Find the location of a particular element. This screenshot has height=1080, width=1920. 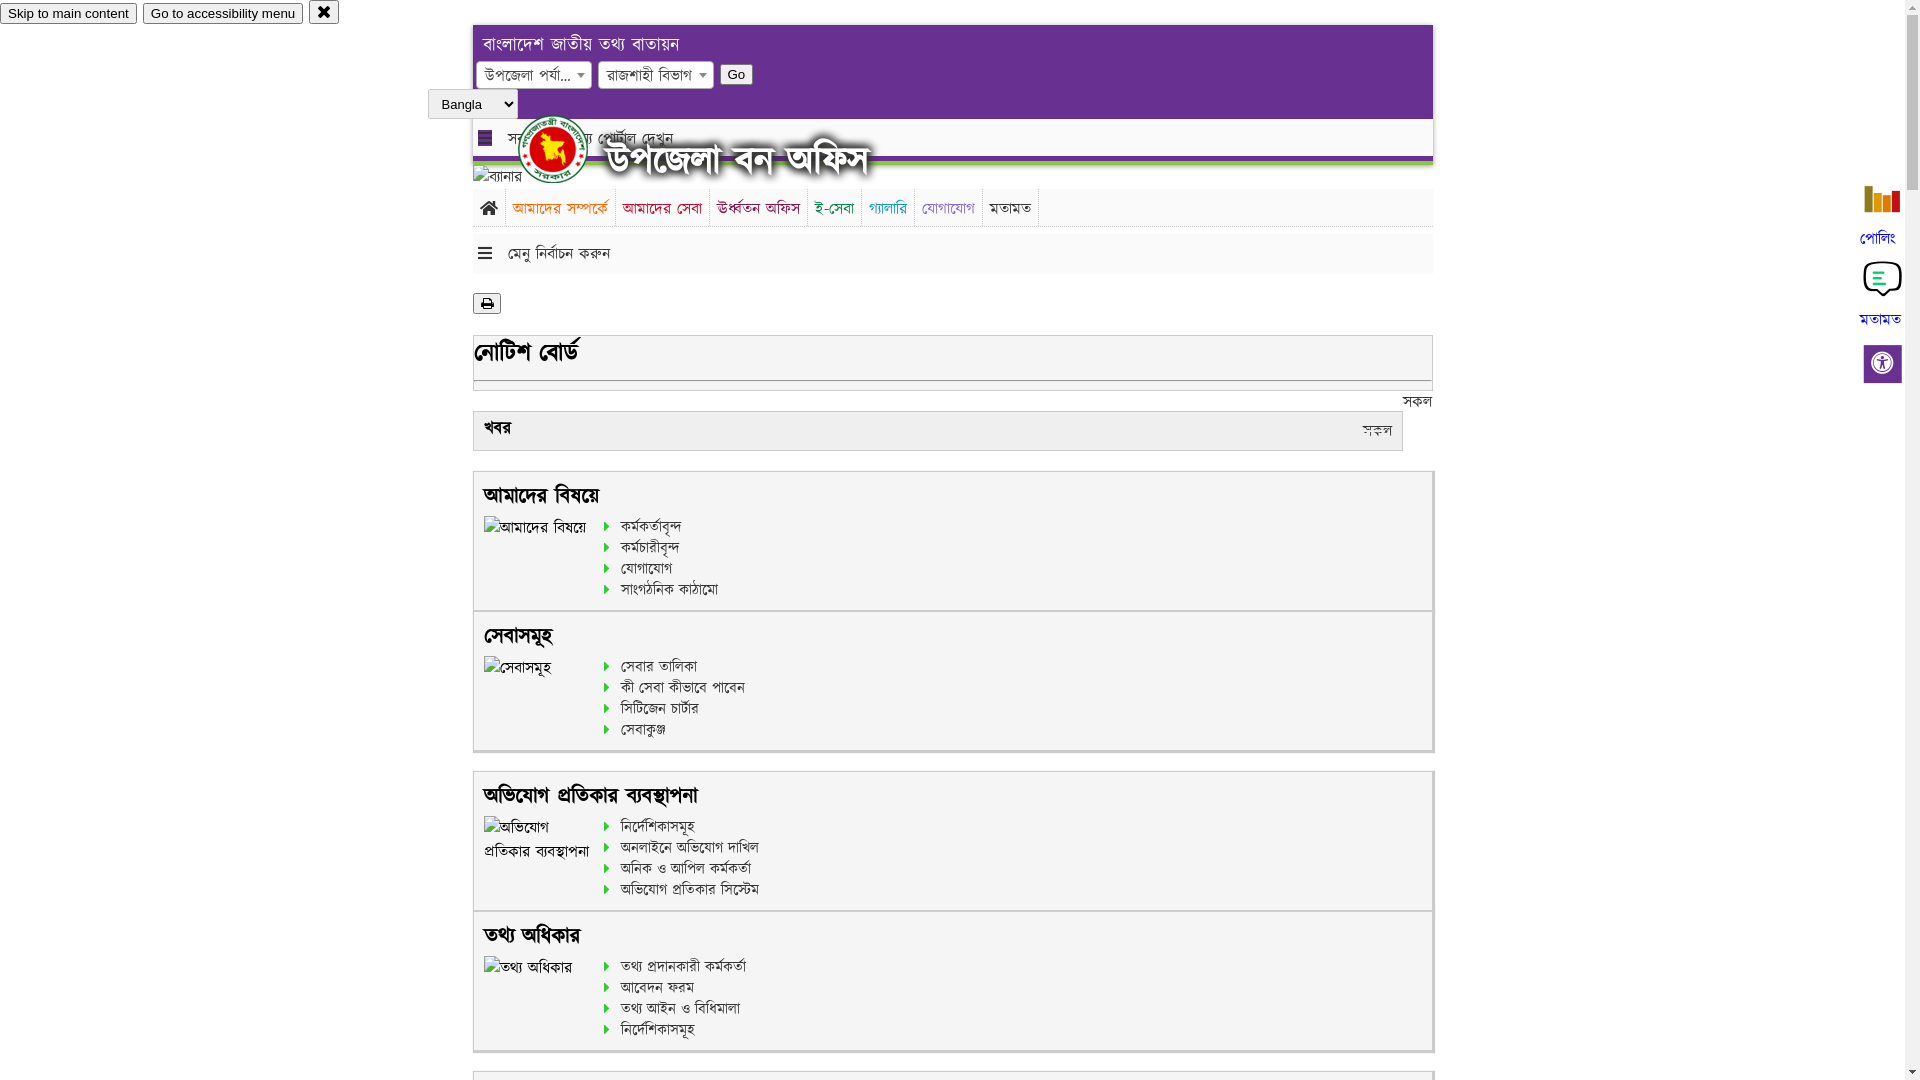

Go is located at coordinates (737, 74).